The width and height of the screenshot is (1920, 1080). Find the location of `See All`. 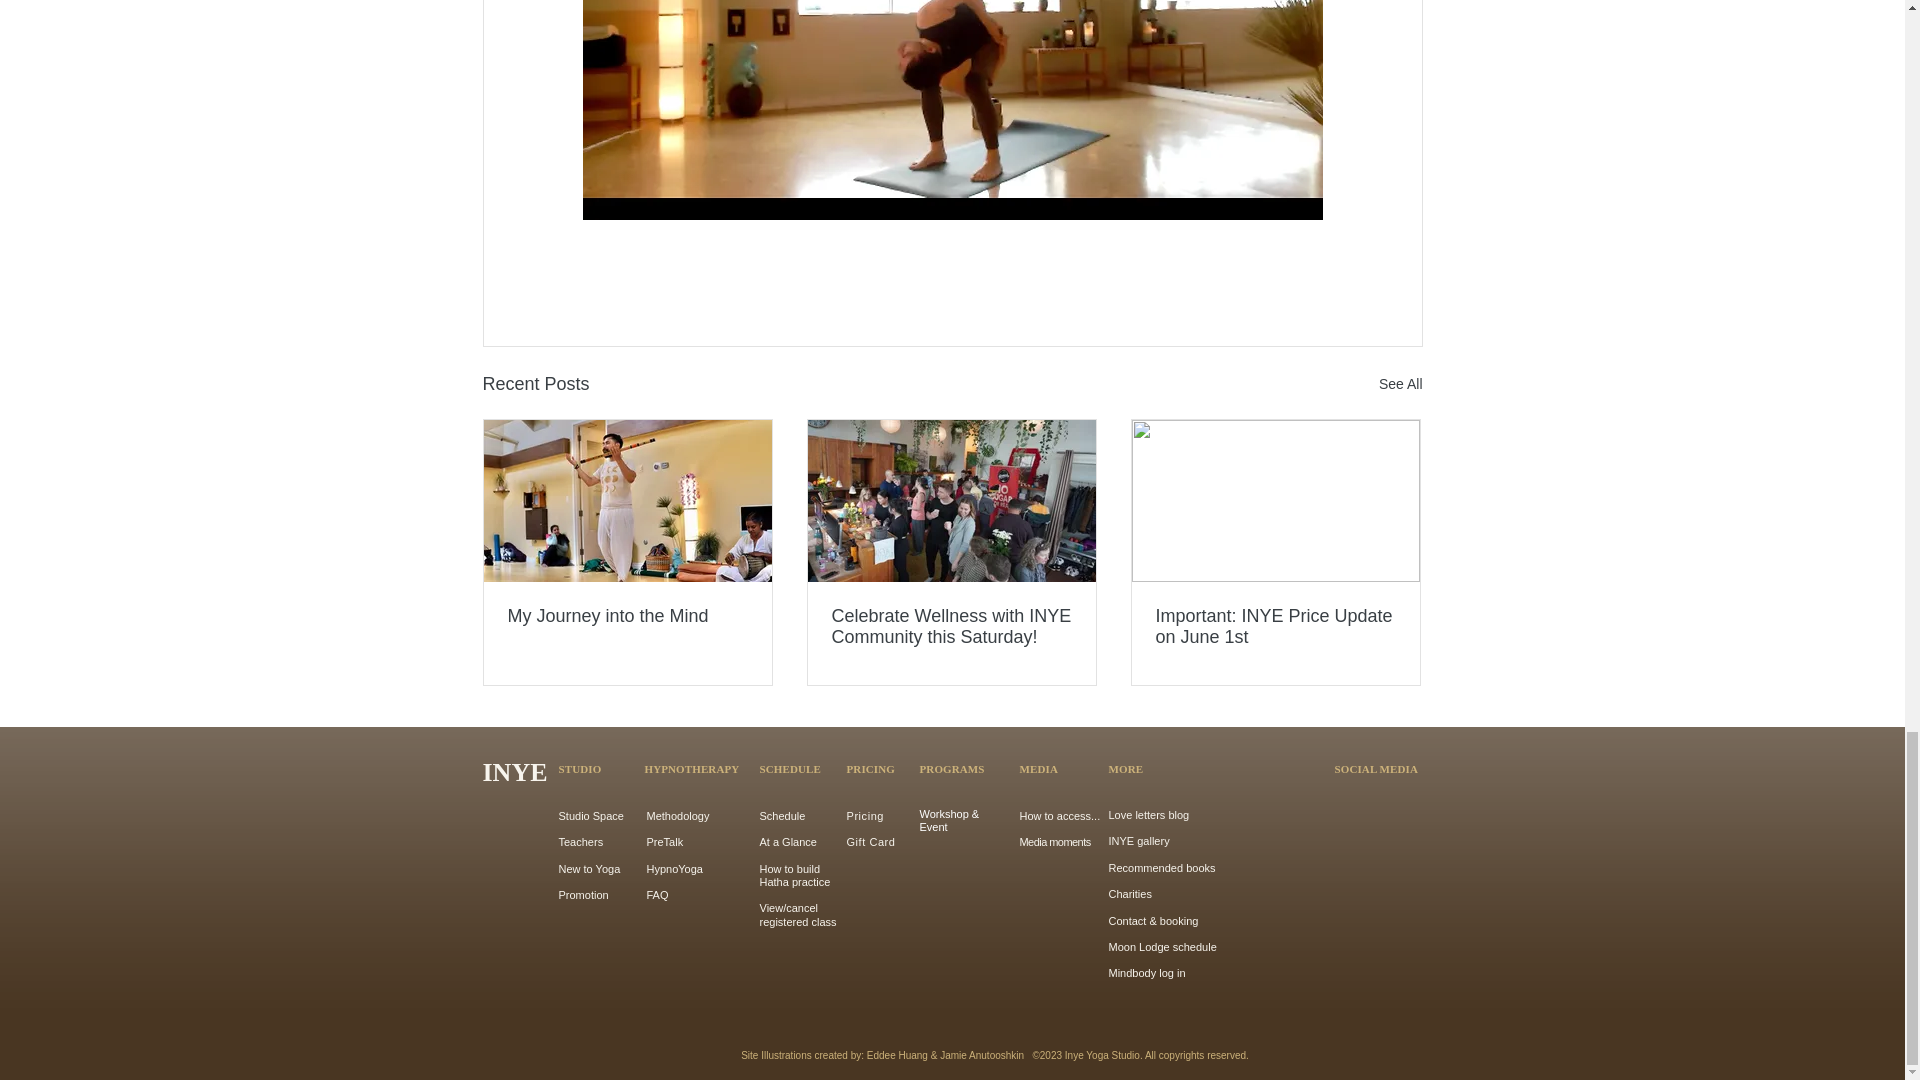

See All is located at coordinates (1400, 384).